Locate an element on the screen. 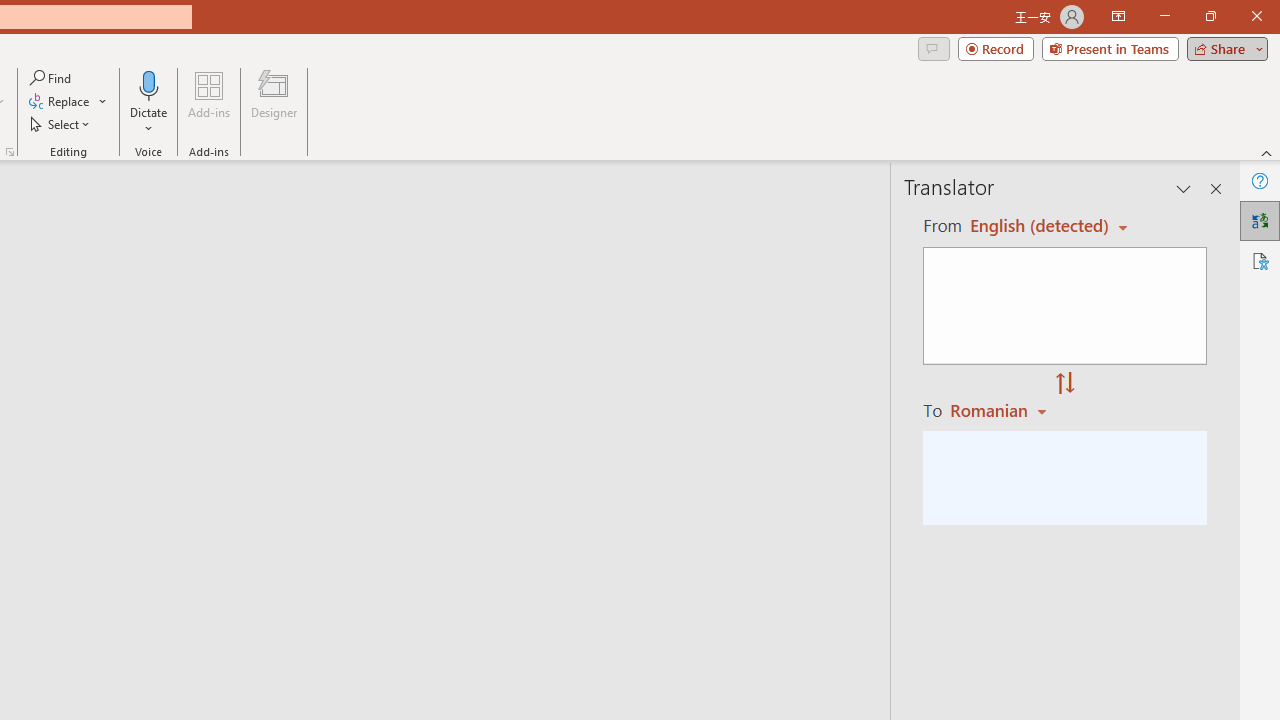  Translator is located at coordinates (1260, 220).